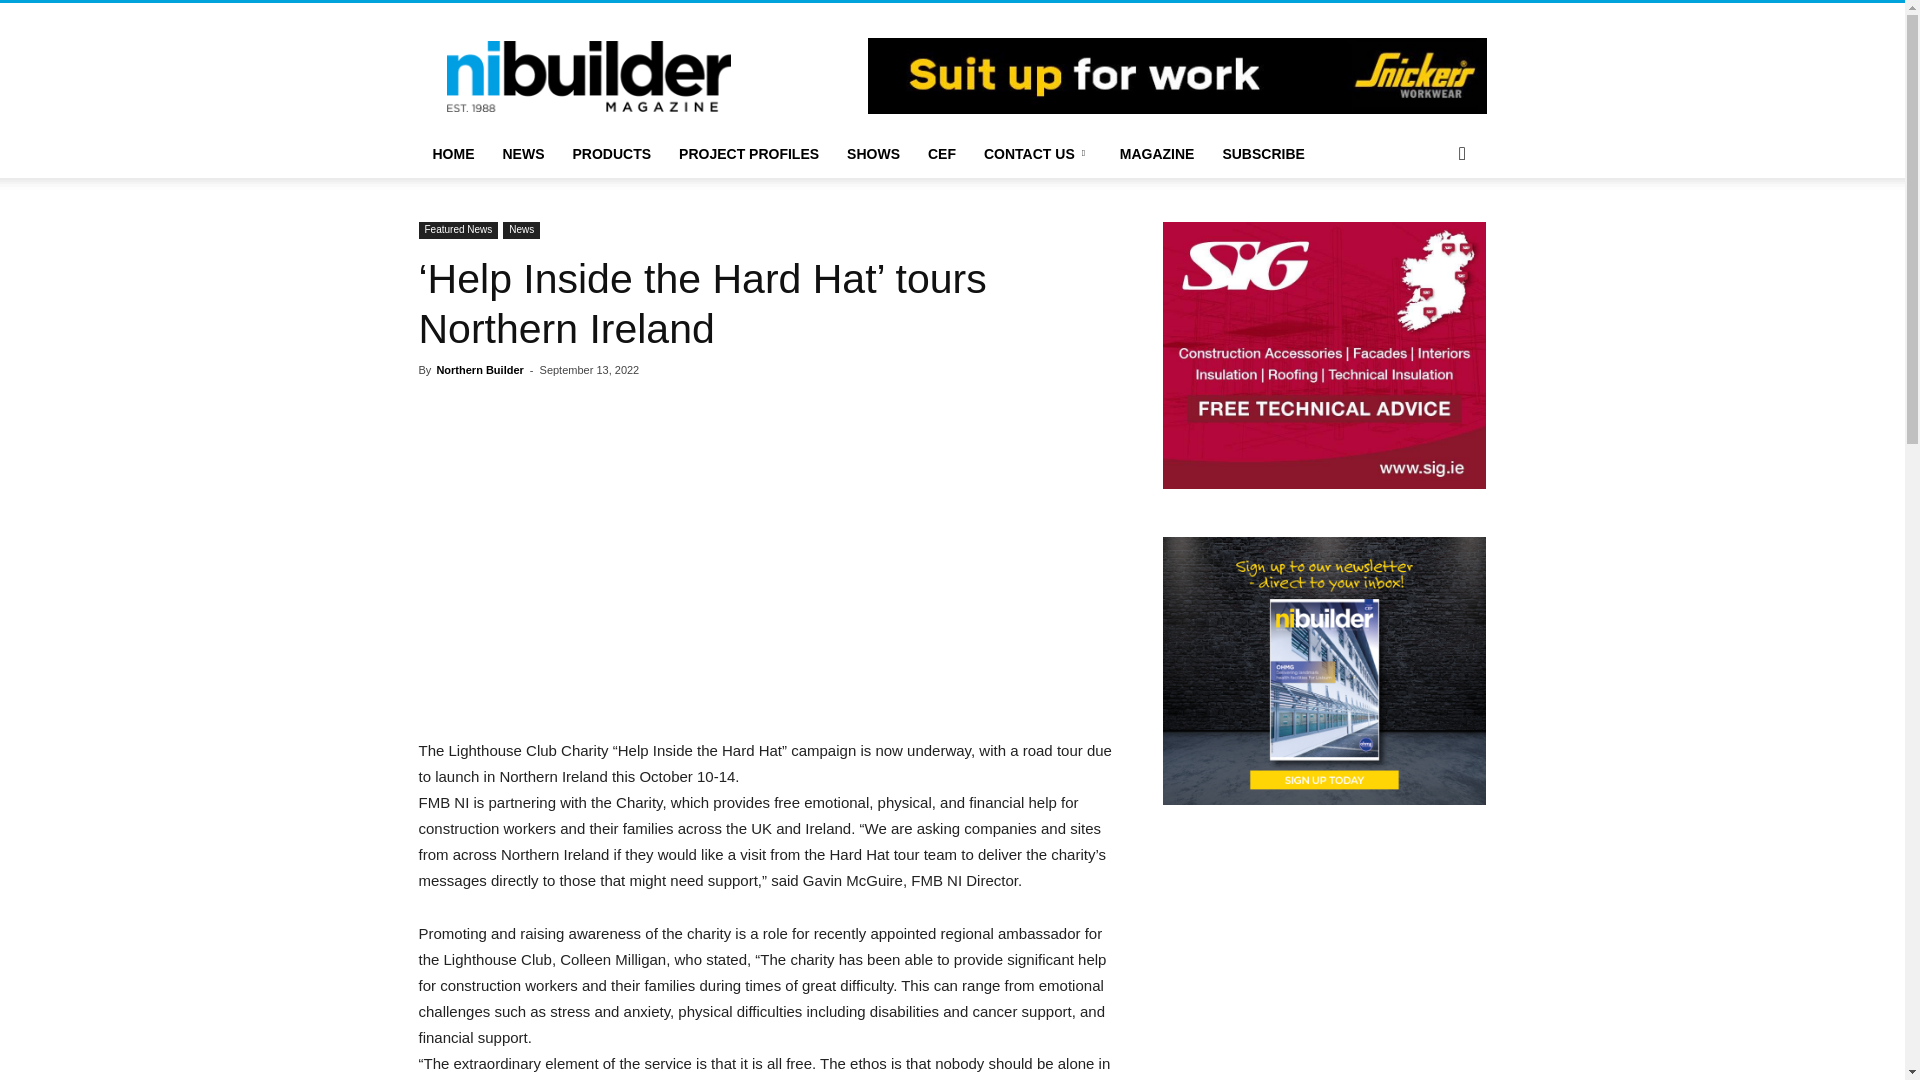 The height and width of the screenshot is (1080, 1920). What do you see at coordinates (941, 154) in the screenshot?
I see `CEF` at bounding box center [941, 154].